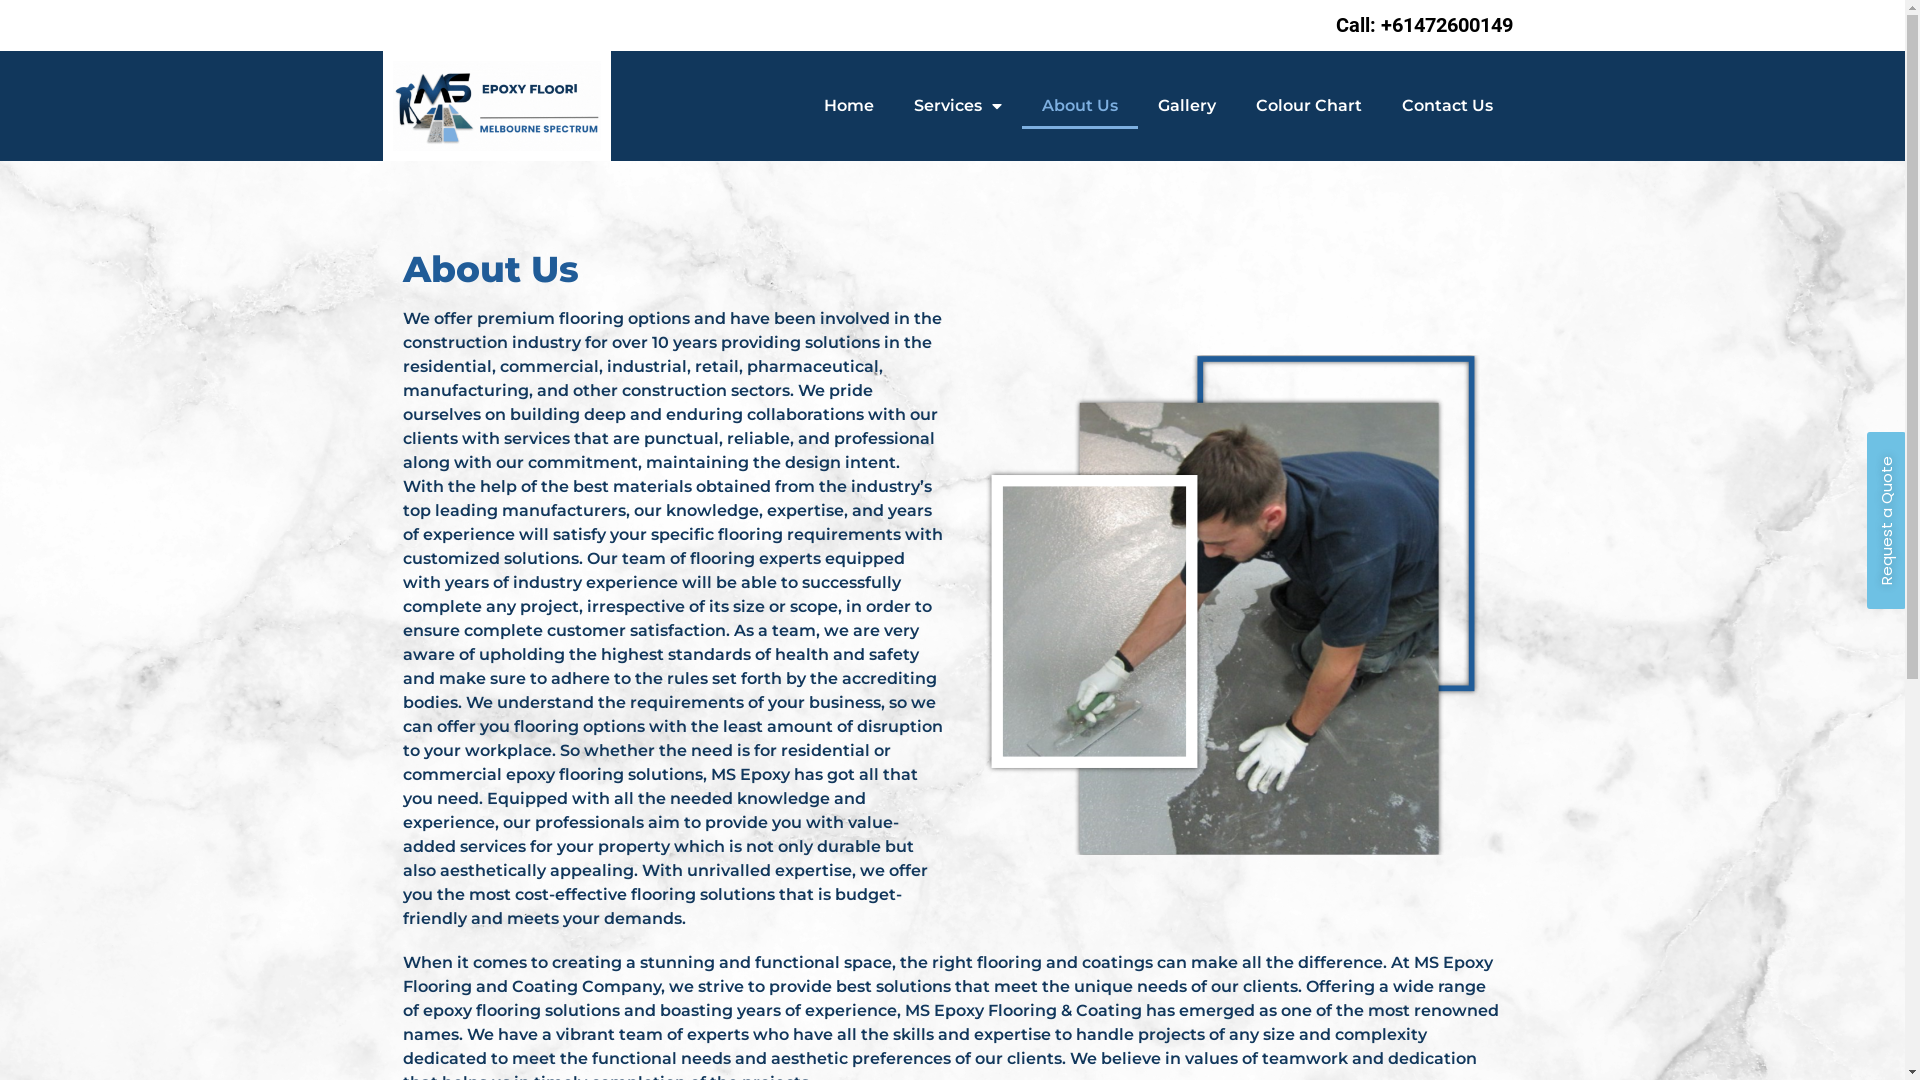  I want to click on Home, so click(849, 106).